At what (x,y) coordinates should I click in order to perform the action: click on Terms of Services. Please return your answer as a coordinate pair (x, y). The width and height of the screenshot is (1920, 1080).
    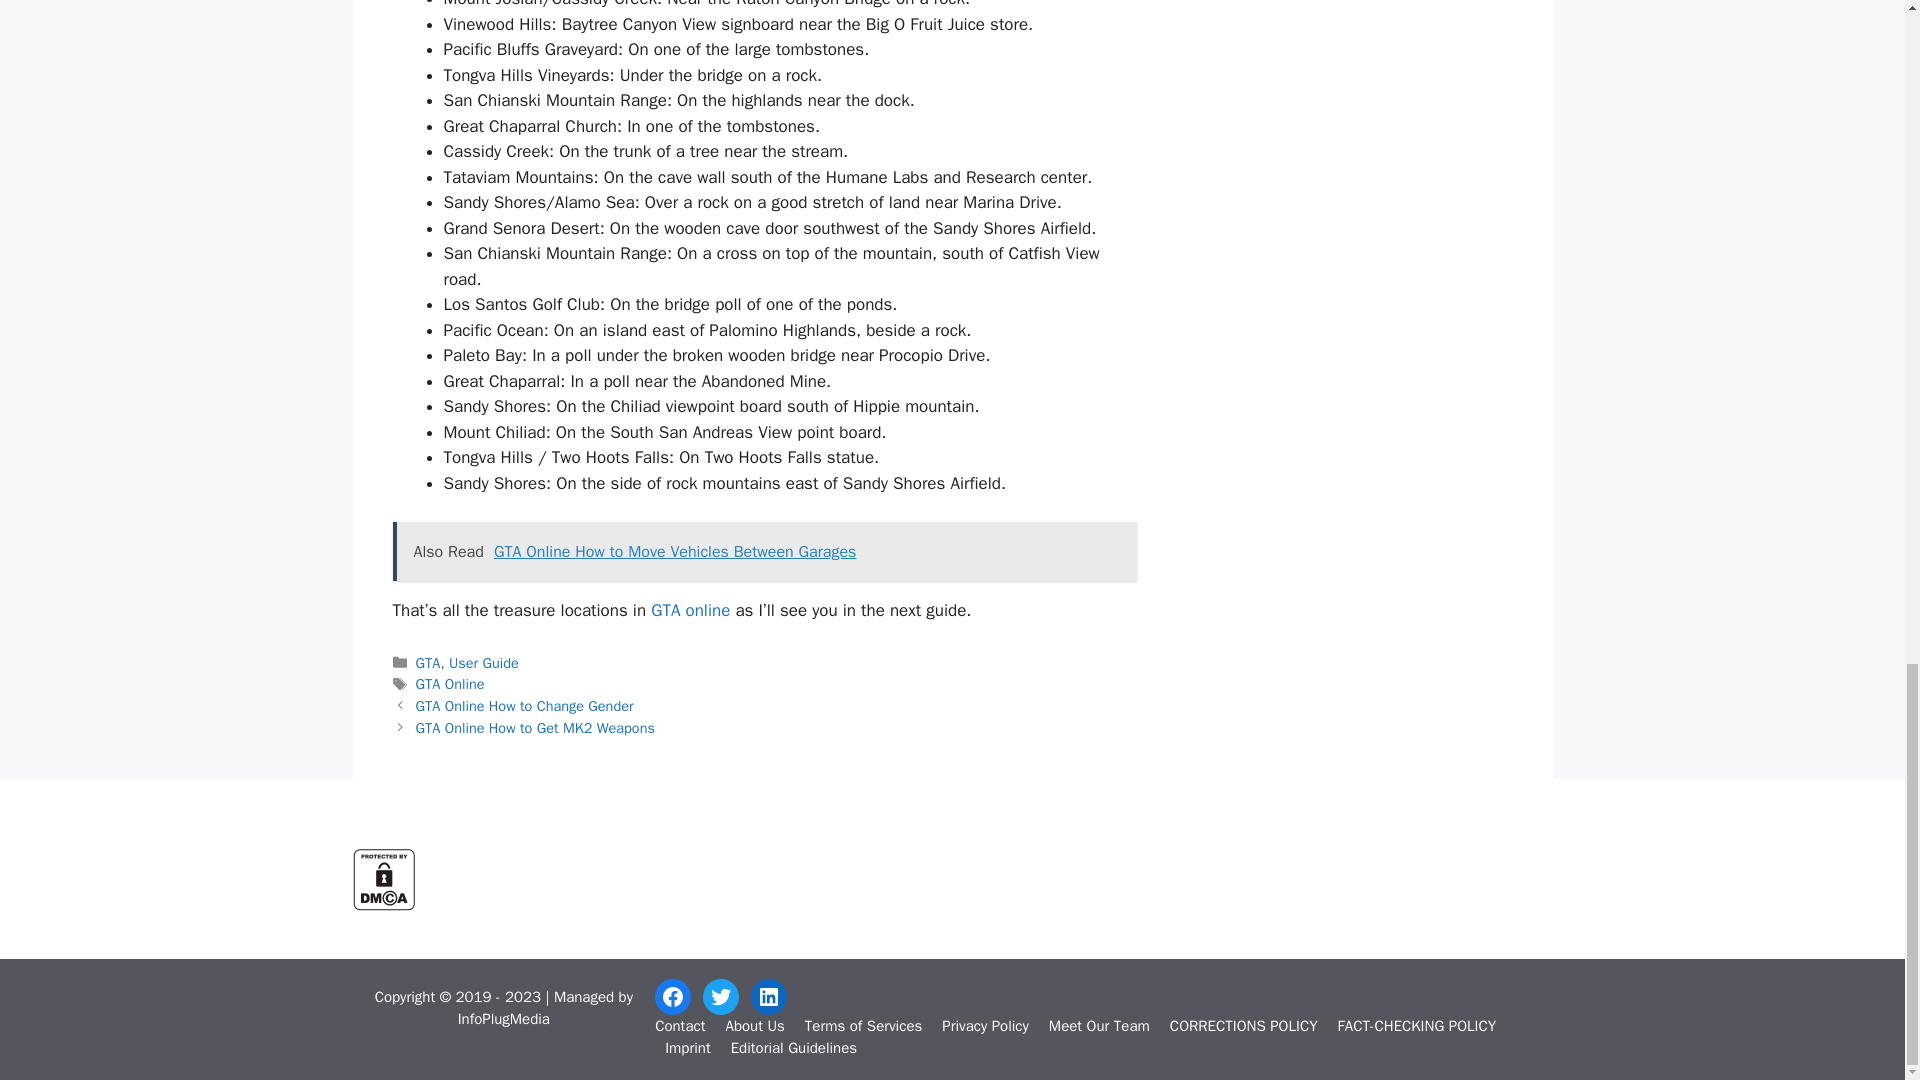
    Looking at the image, I should click on (862, 1026).